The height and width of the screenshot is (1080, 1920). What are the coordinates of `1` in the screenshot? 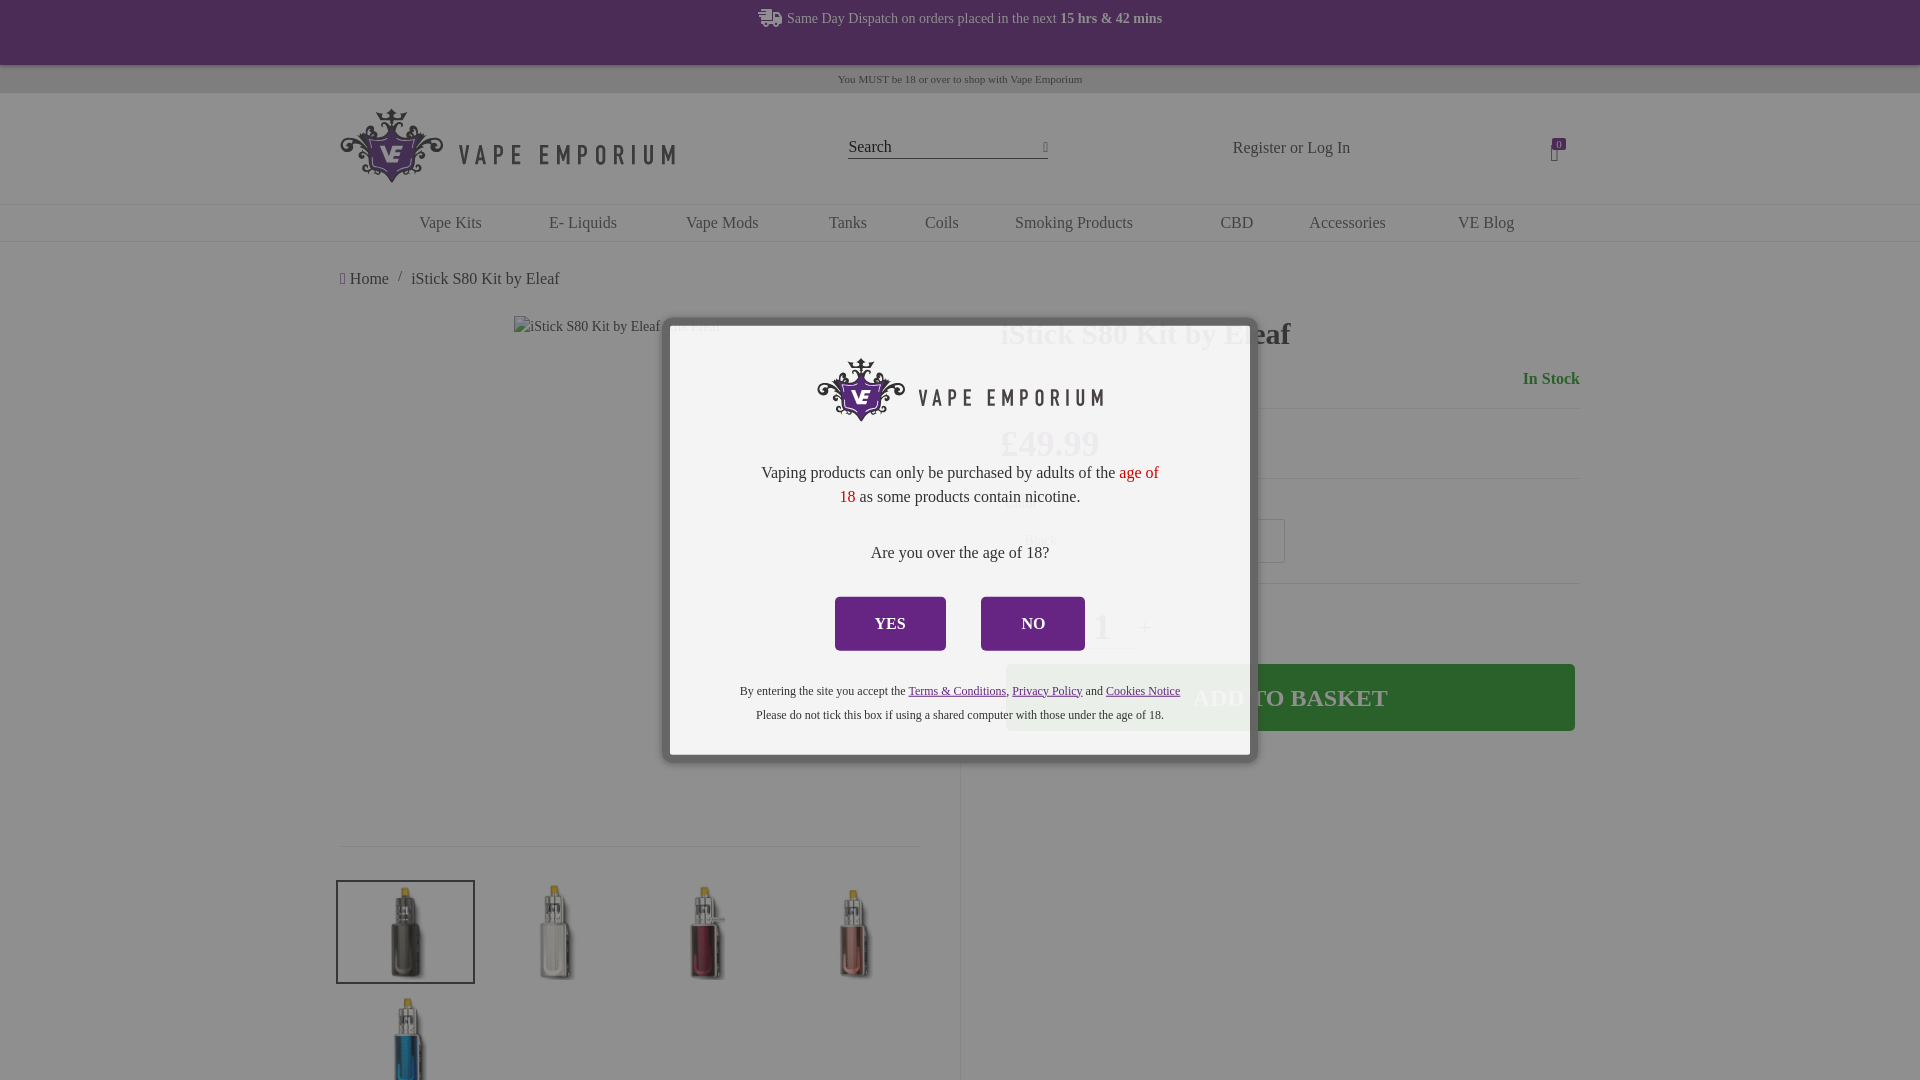 It's located at (1102, 626).